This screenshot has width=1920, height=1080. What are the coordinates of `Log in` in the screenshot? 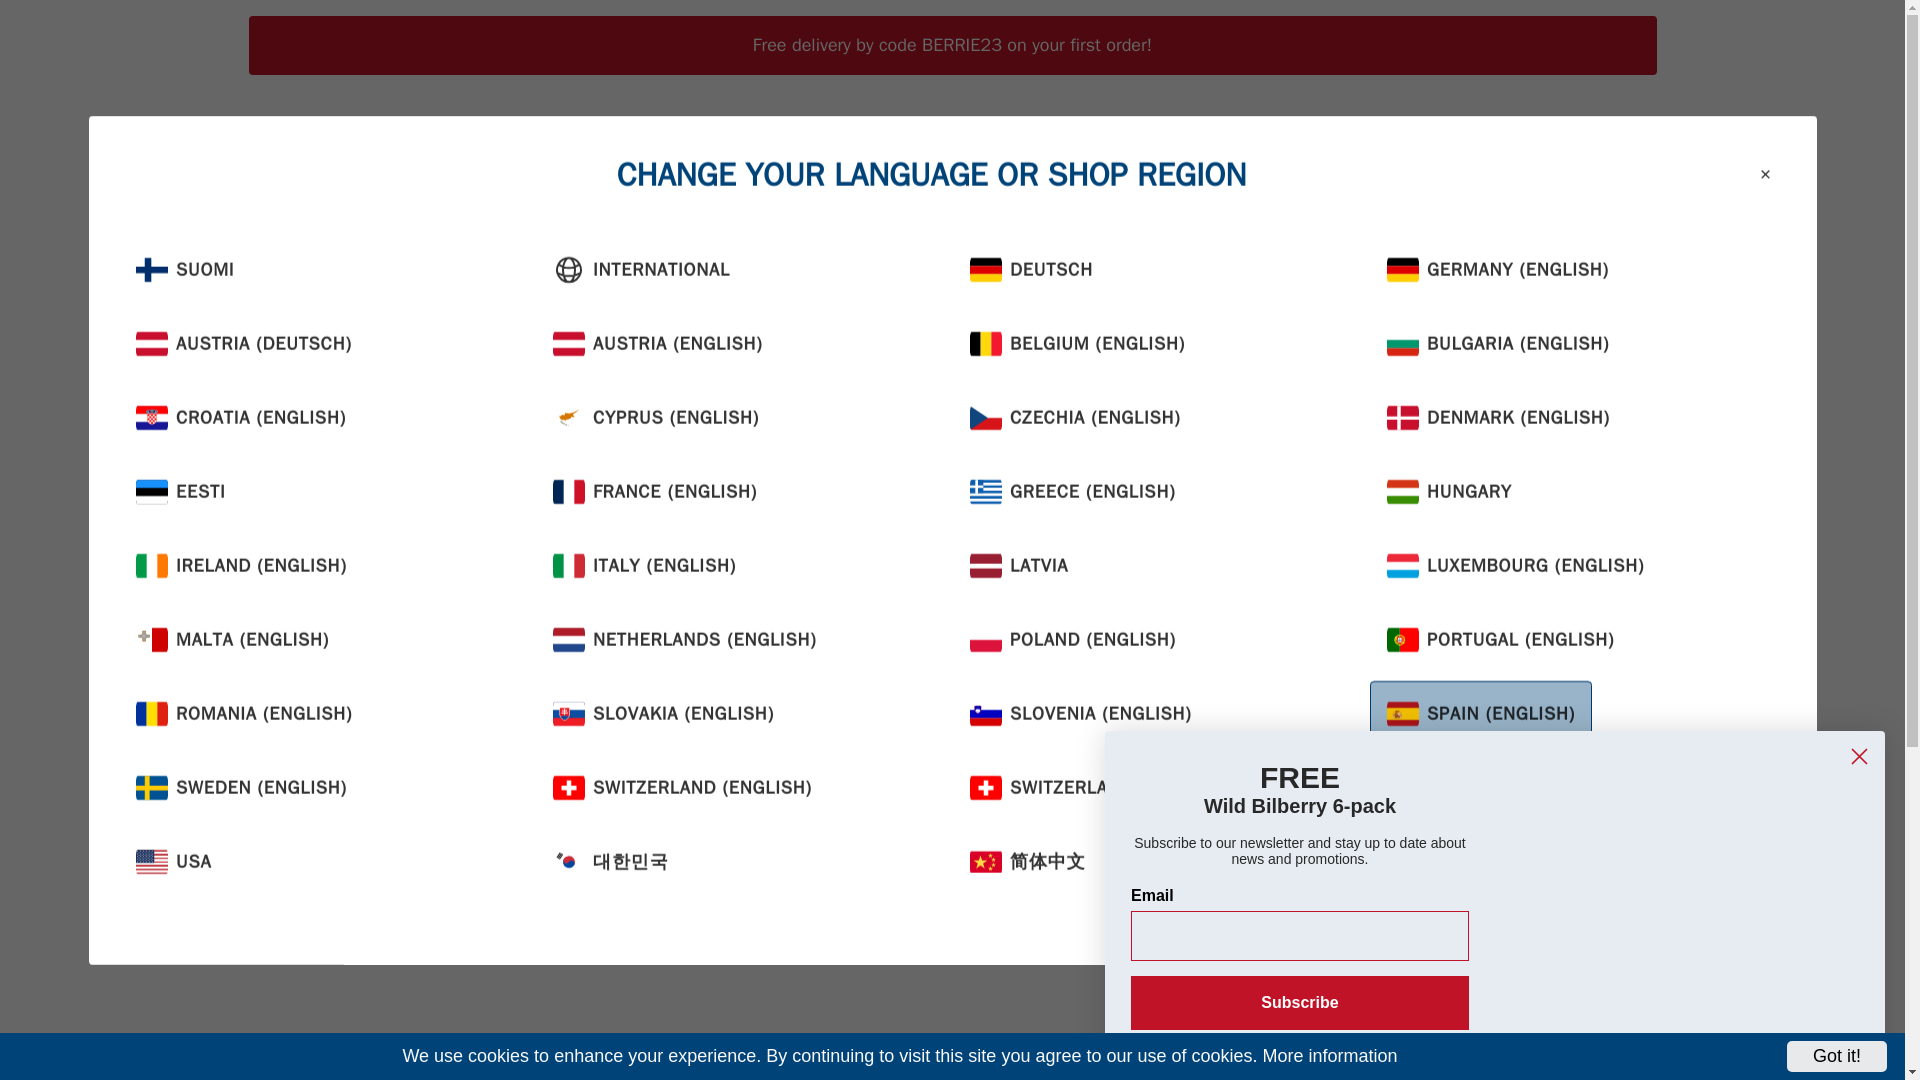 It's located at (1348, 139).